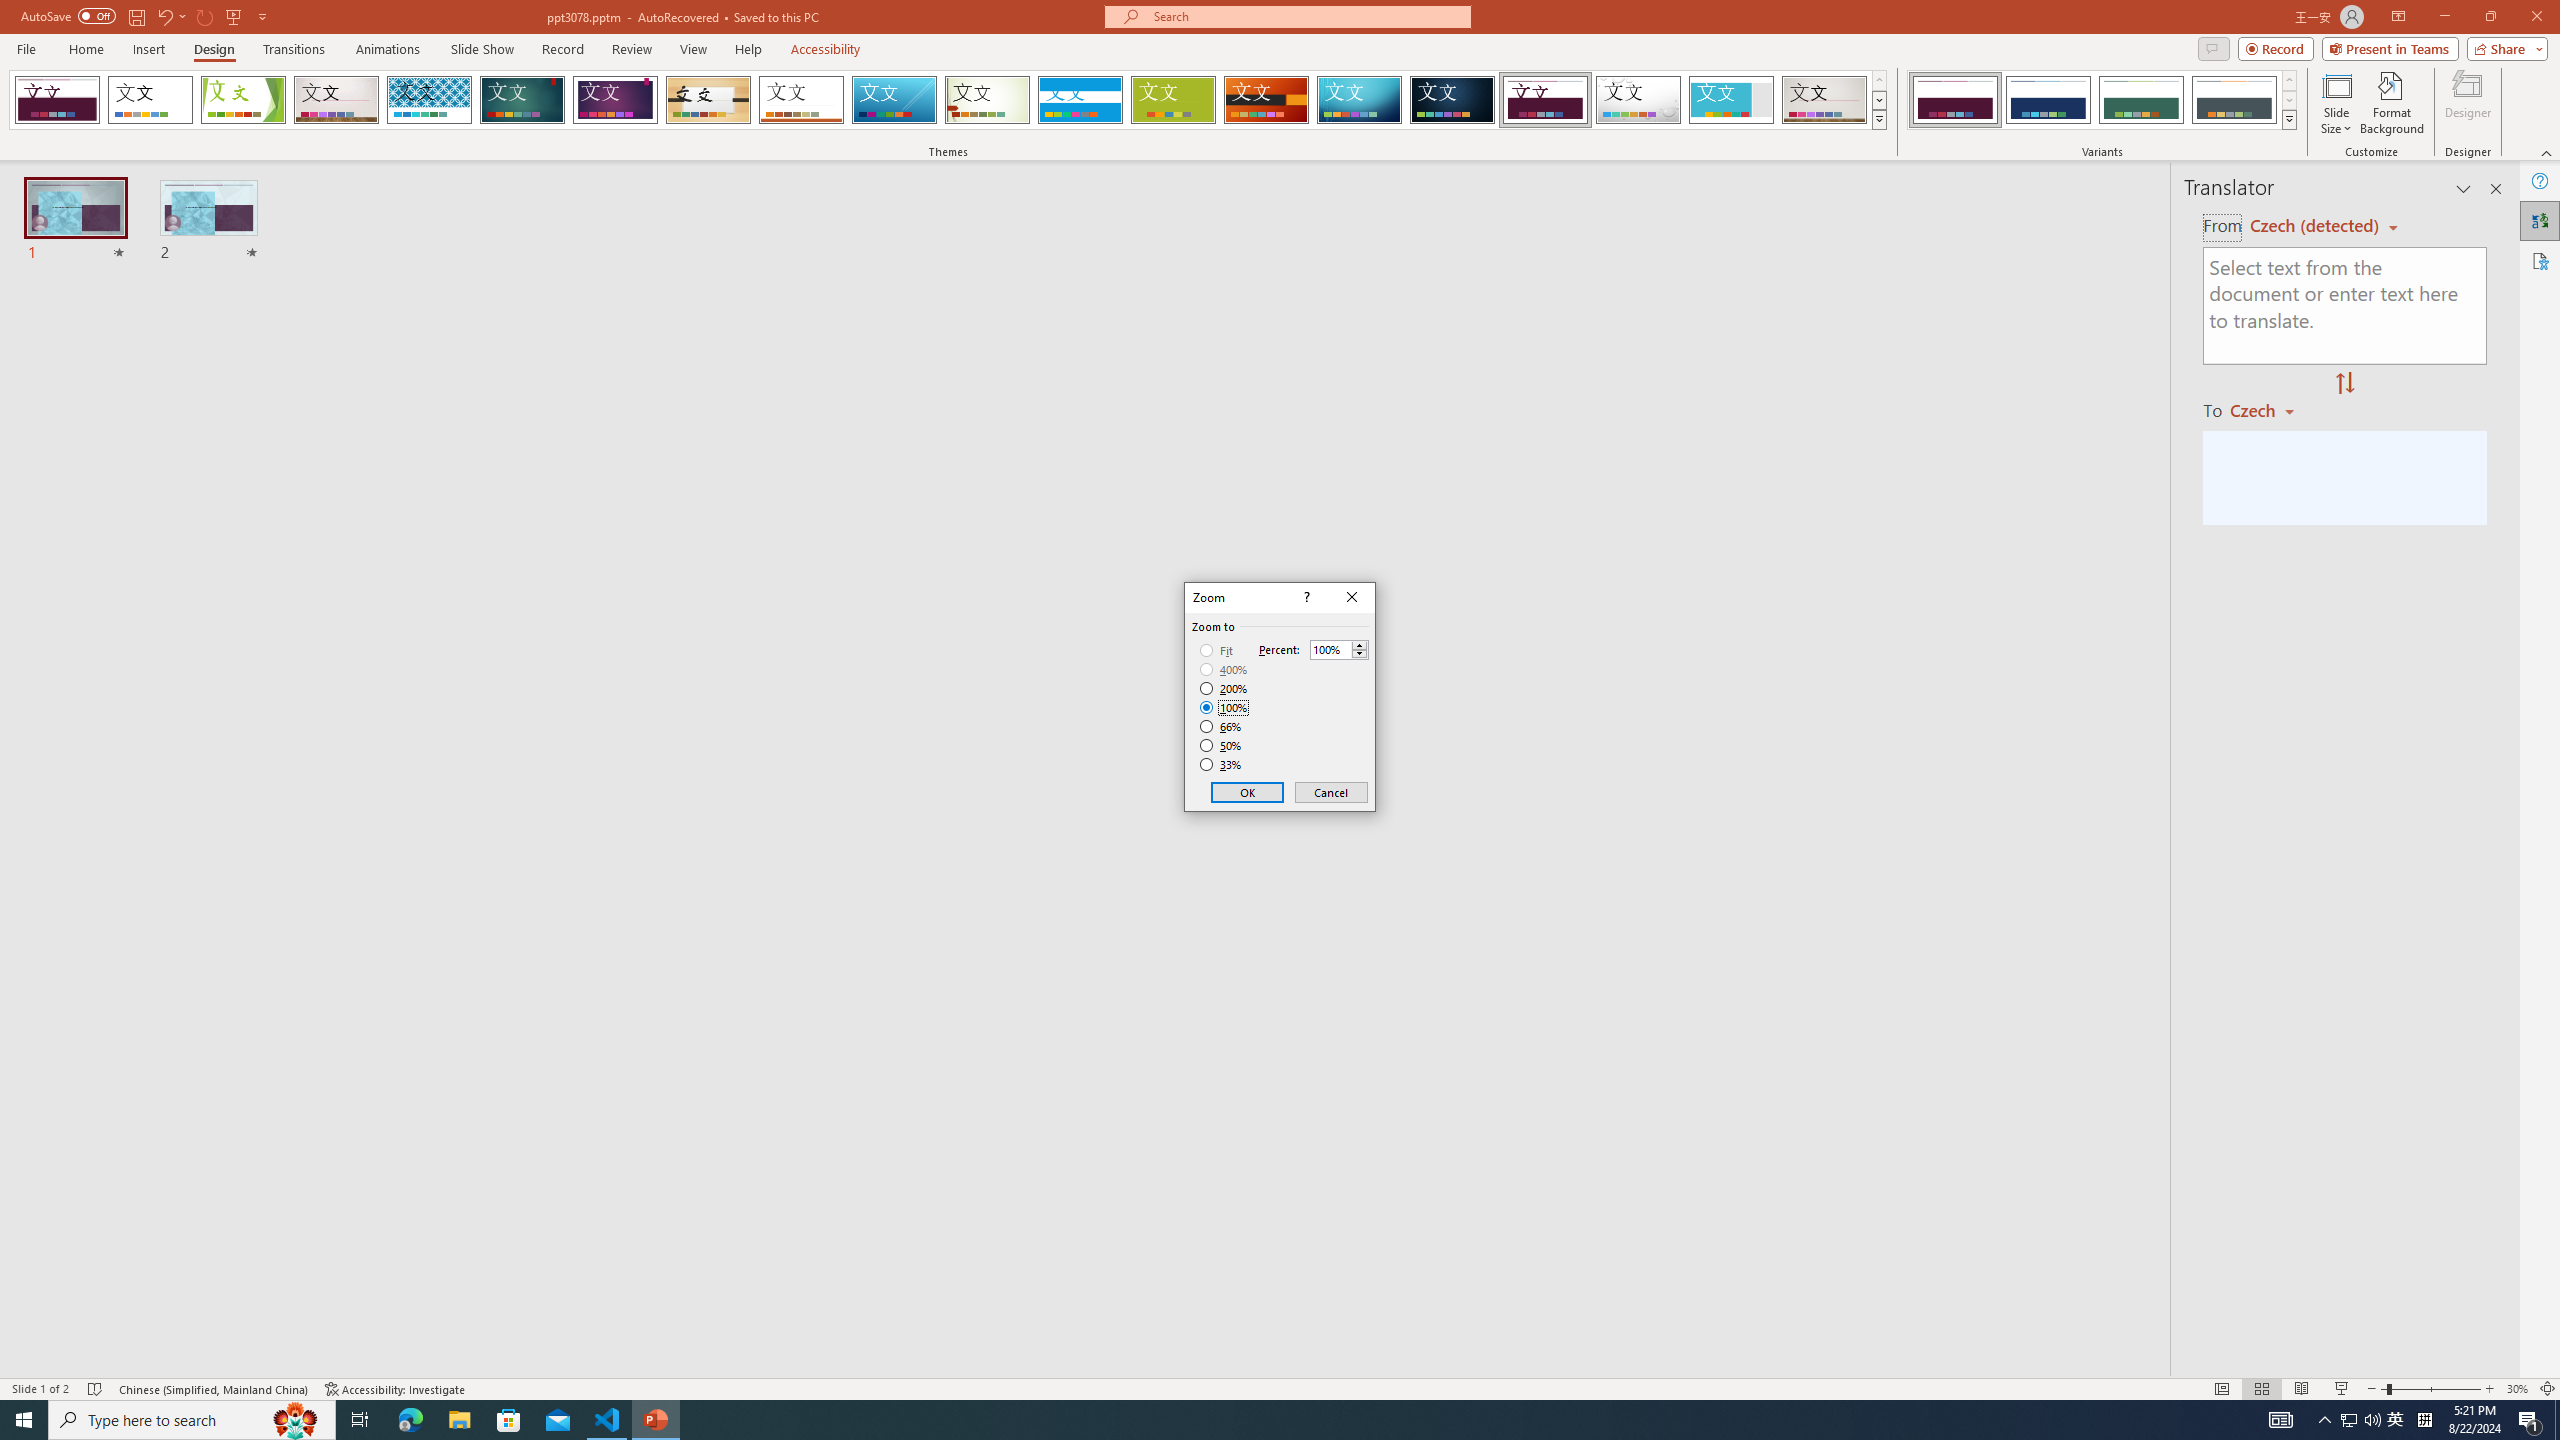 The width and height of the screenshot is (2560, 1440). Describe the element at coordinates (170, 16) in the screenshot. I see `Undo` at that location.